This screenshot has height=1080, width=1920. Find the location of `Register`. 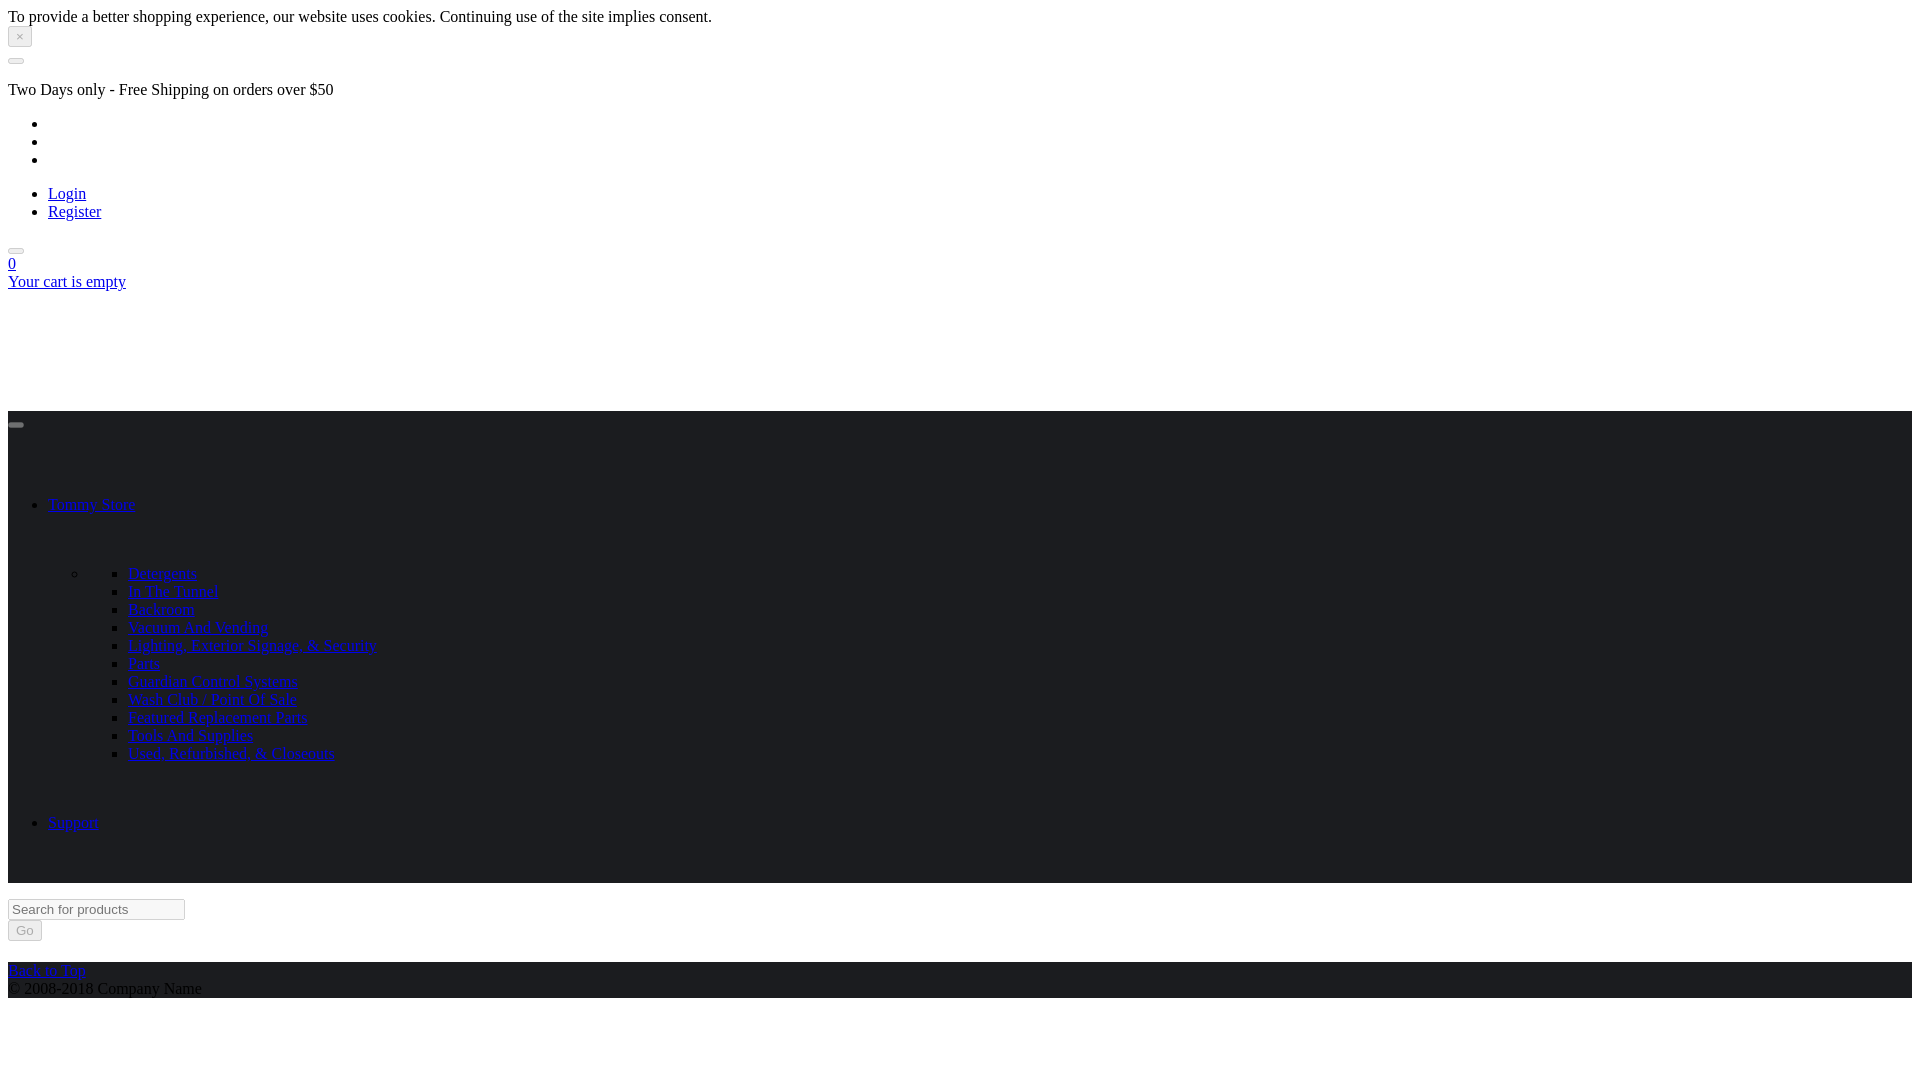

Register is located at coordinates (74, 212).